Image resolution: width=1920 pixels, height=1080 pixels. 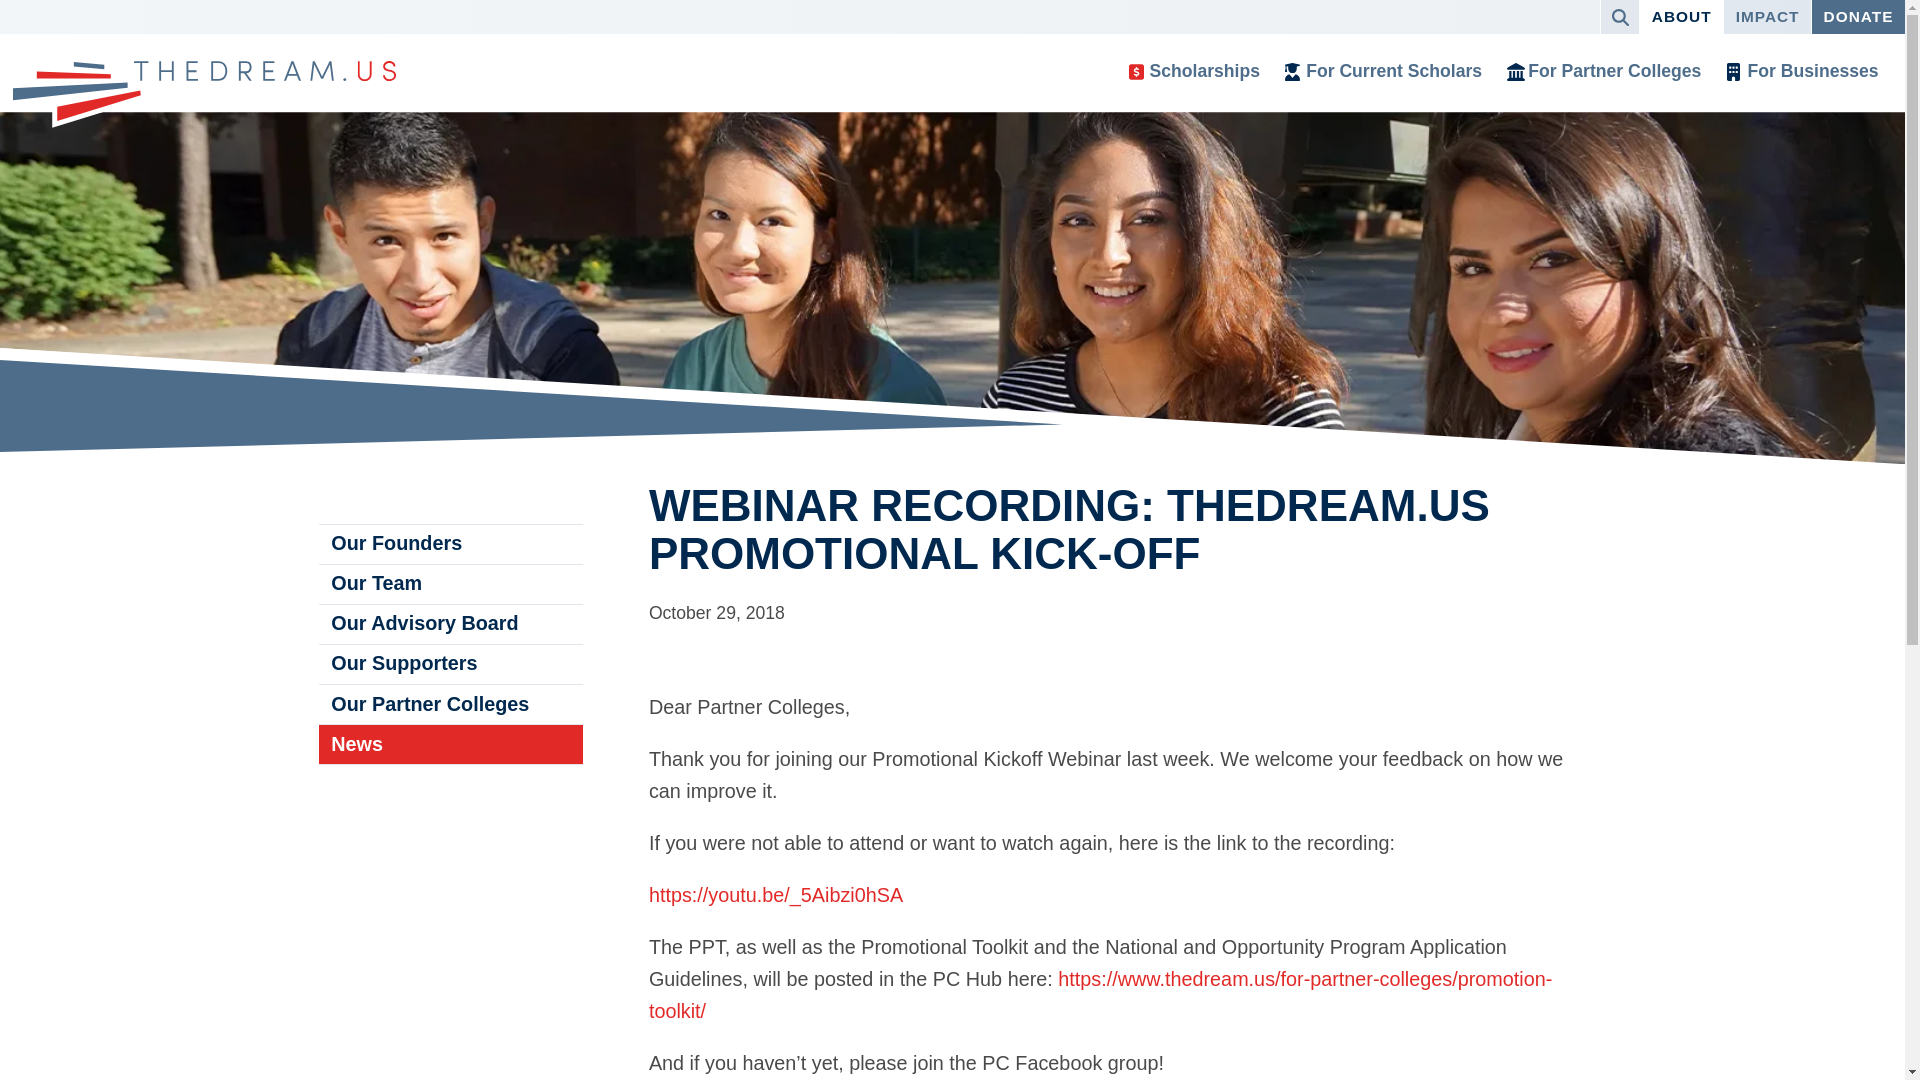 What do you see at coordinates (1384, 72) in the screenshot?
I see `For Current Scholars` at bounding box center [1384, 72].